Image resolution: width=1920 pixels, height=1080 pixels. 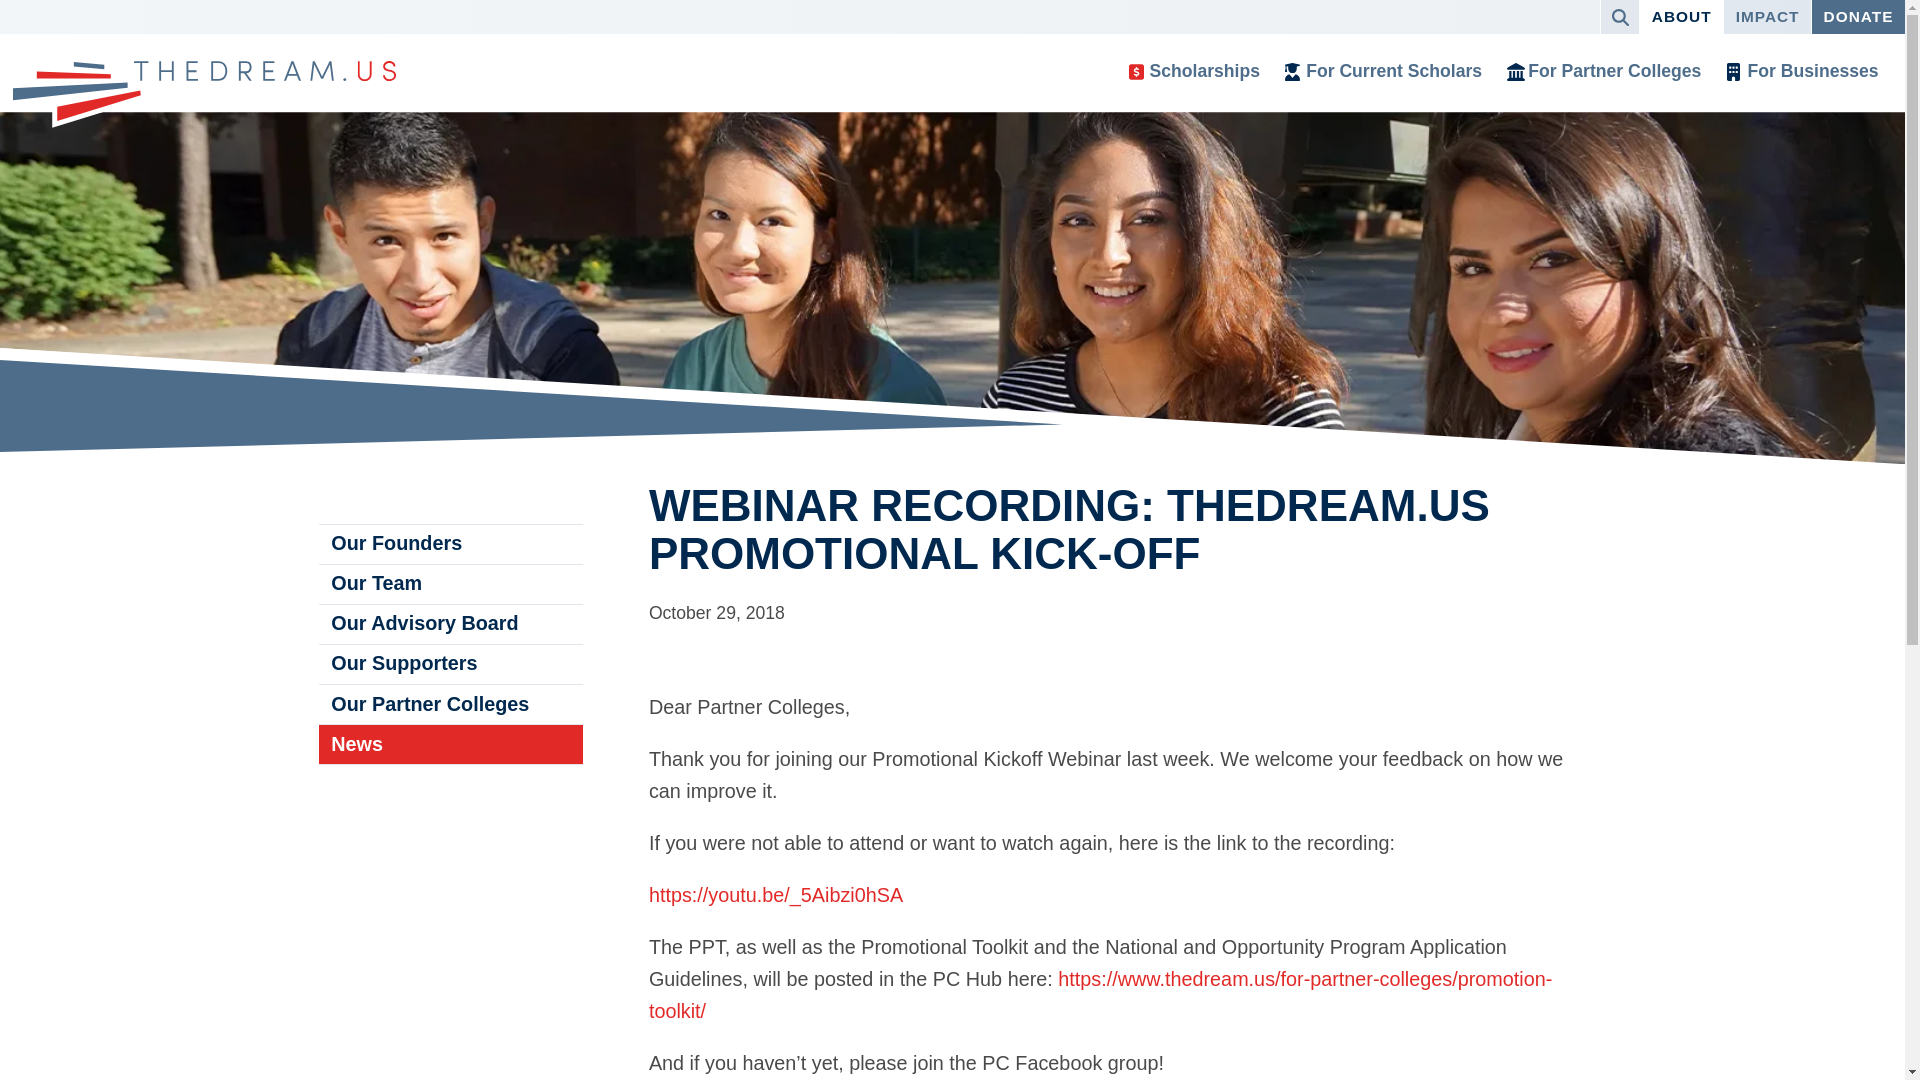 What do you see at coordinates (1384, 72) in the screenshot?
I see `For Current Scholars` at bounding box center [1384, 72].